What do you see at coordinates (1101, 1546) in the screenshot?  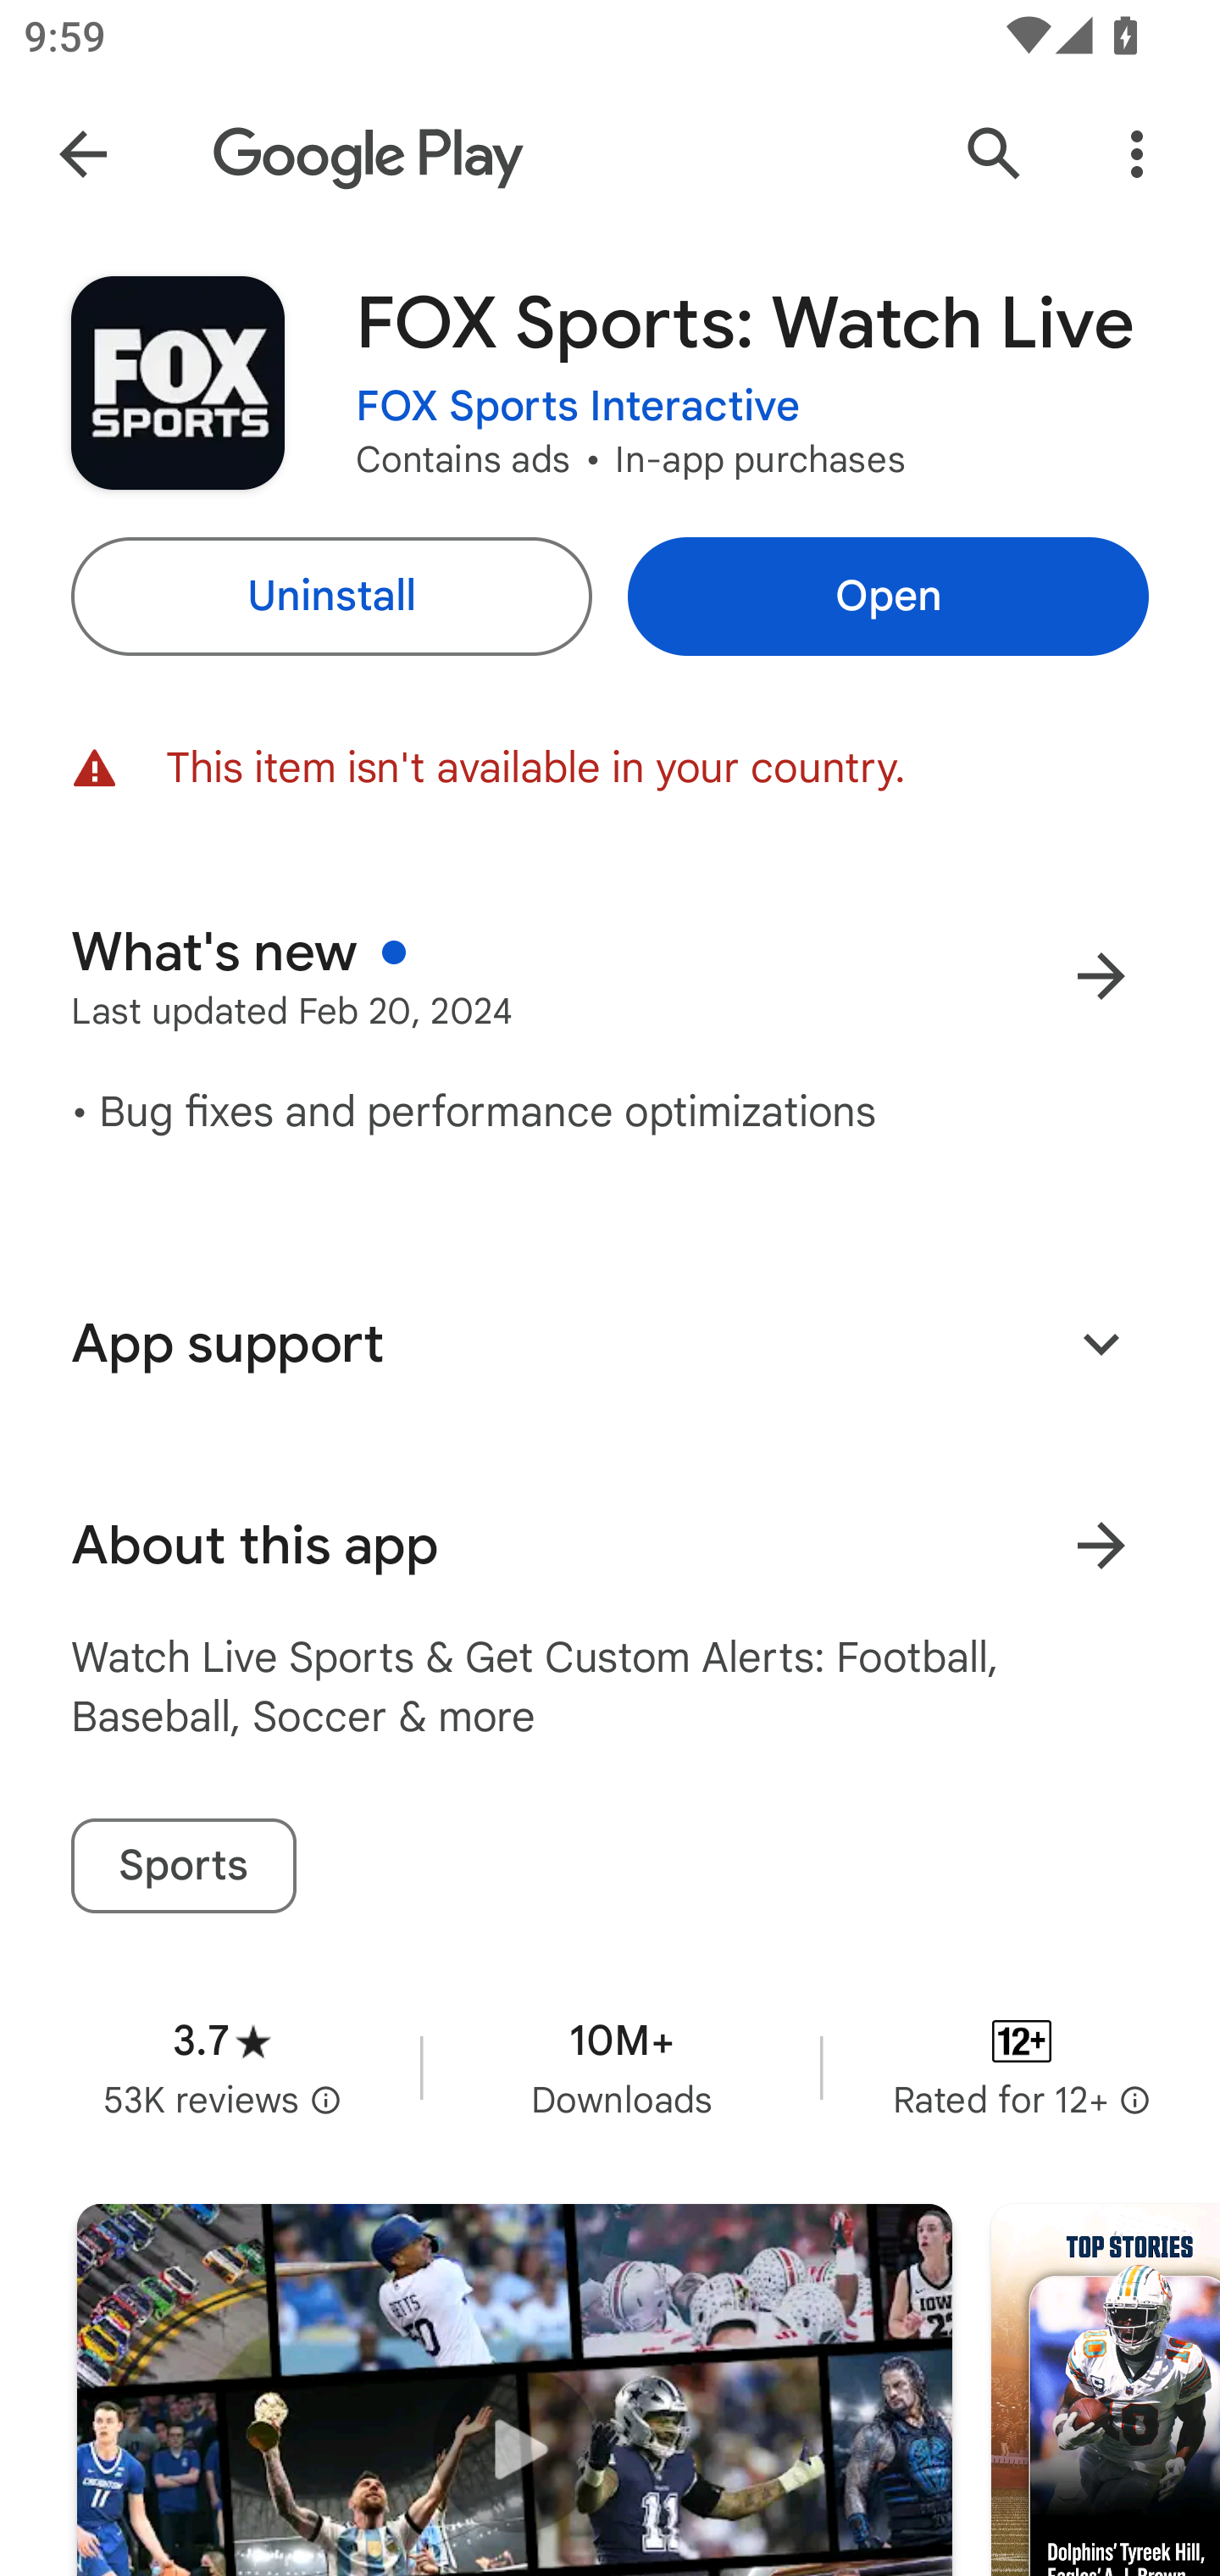 I see `Learn more About this app` at bounding box center [1101, 1546].